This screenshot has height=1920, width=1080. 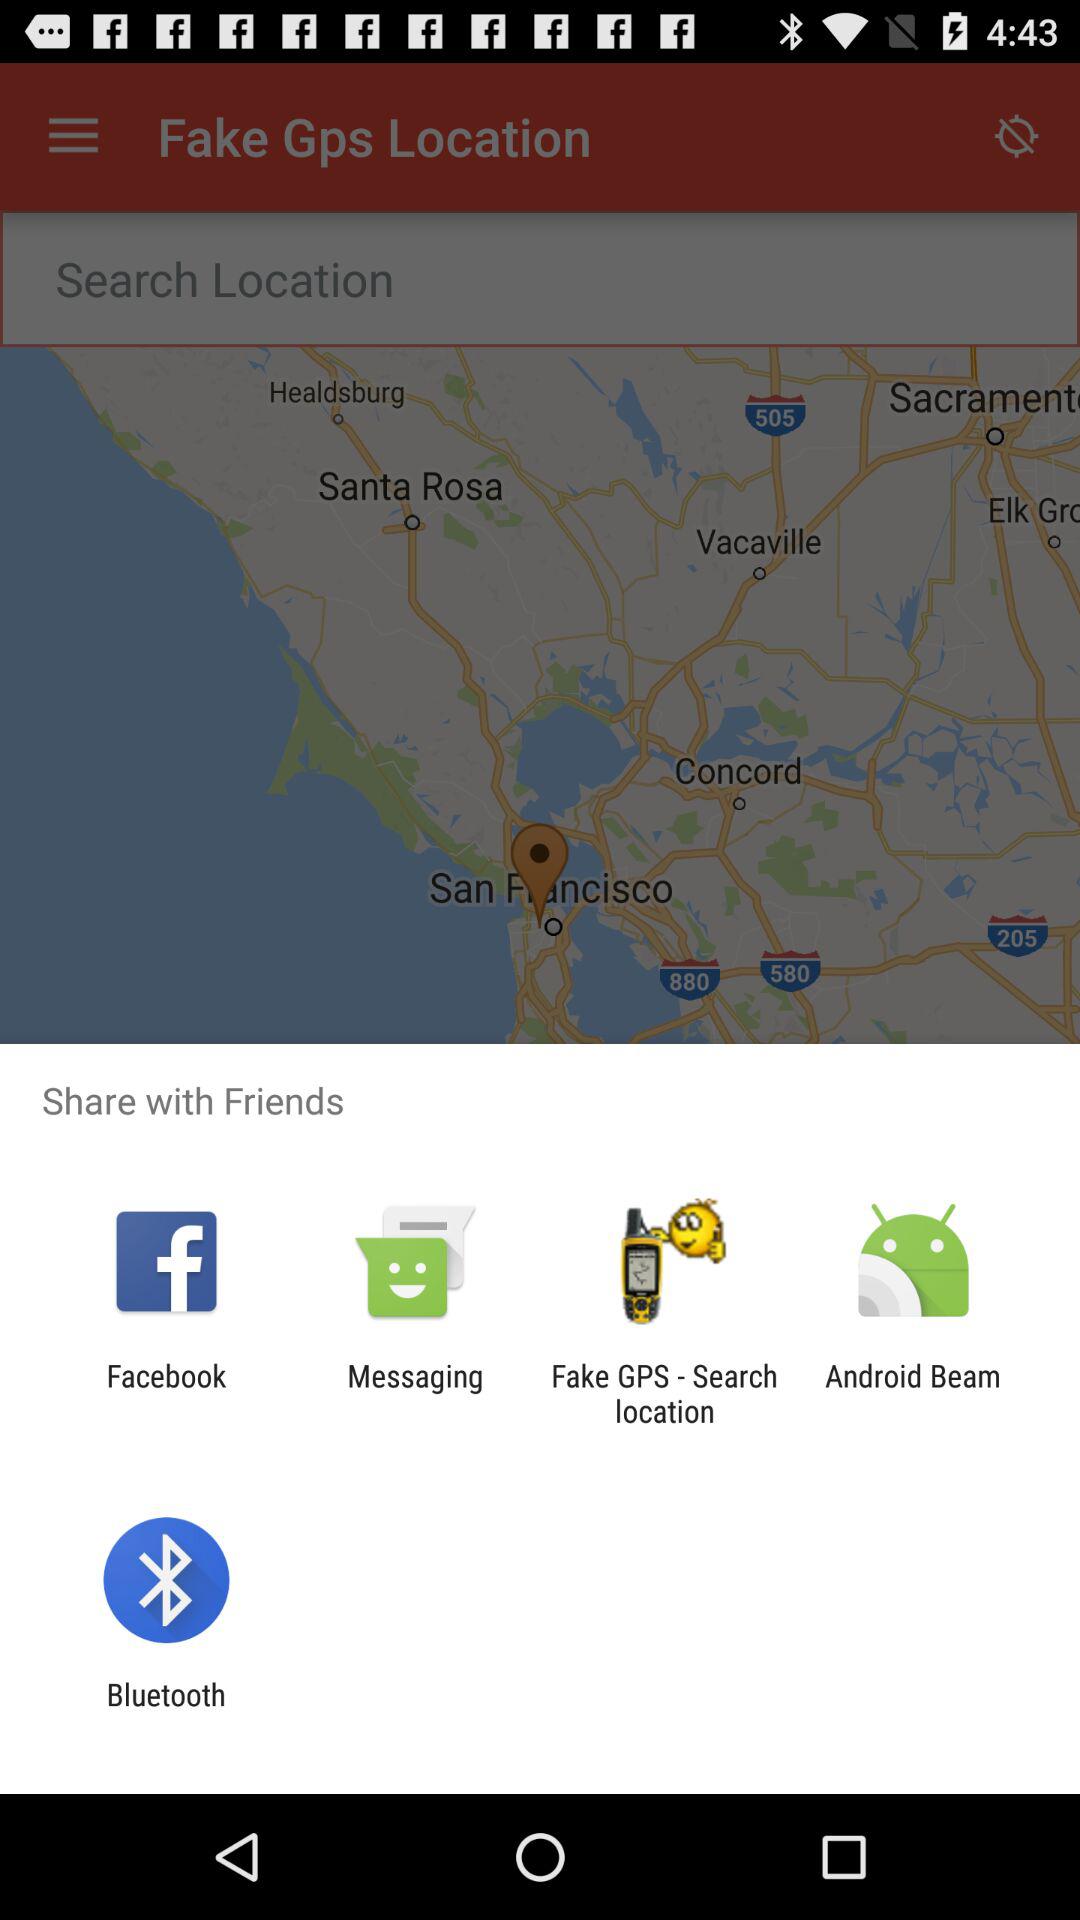 I want to click on tap app next to the android beam app, so click(x=664, y=1393).